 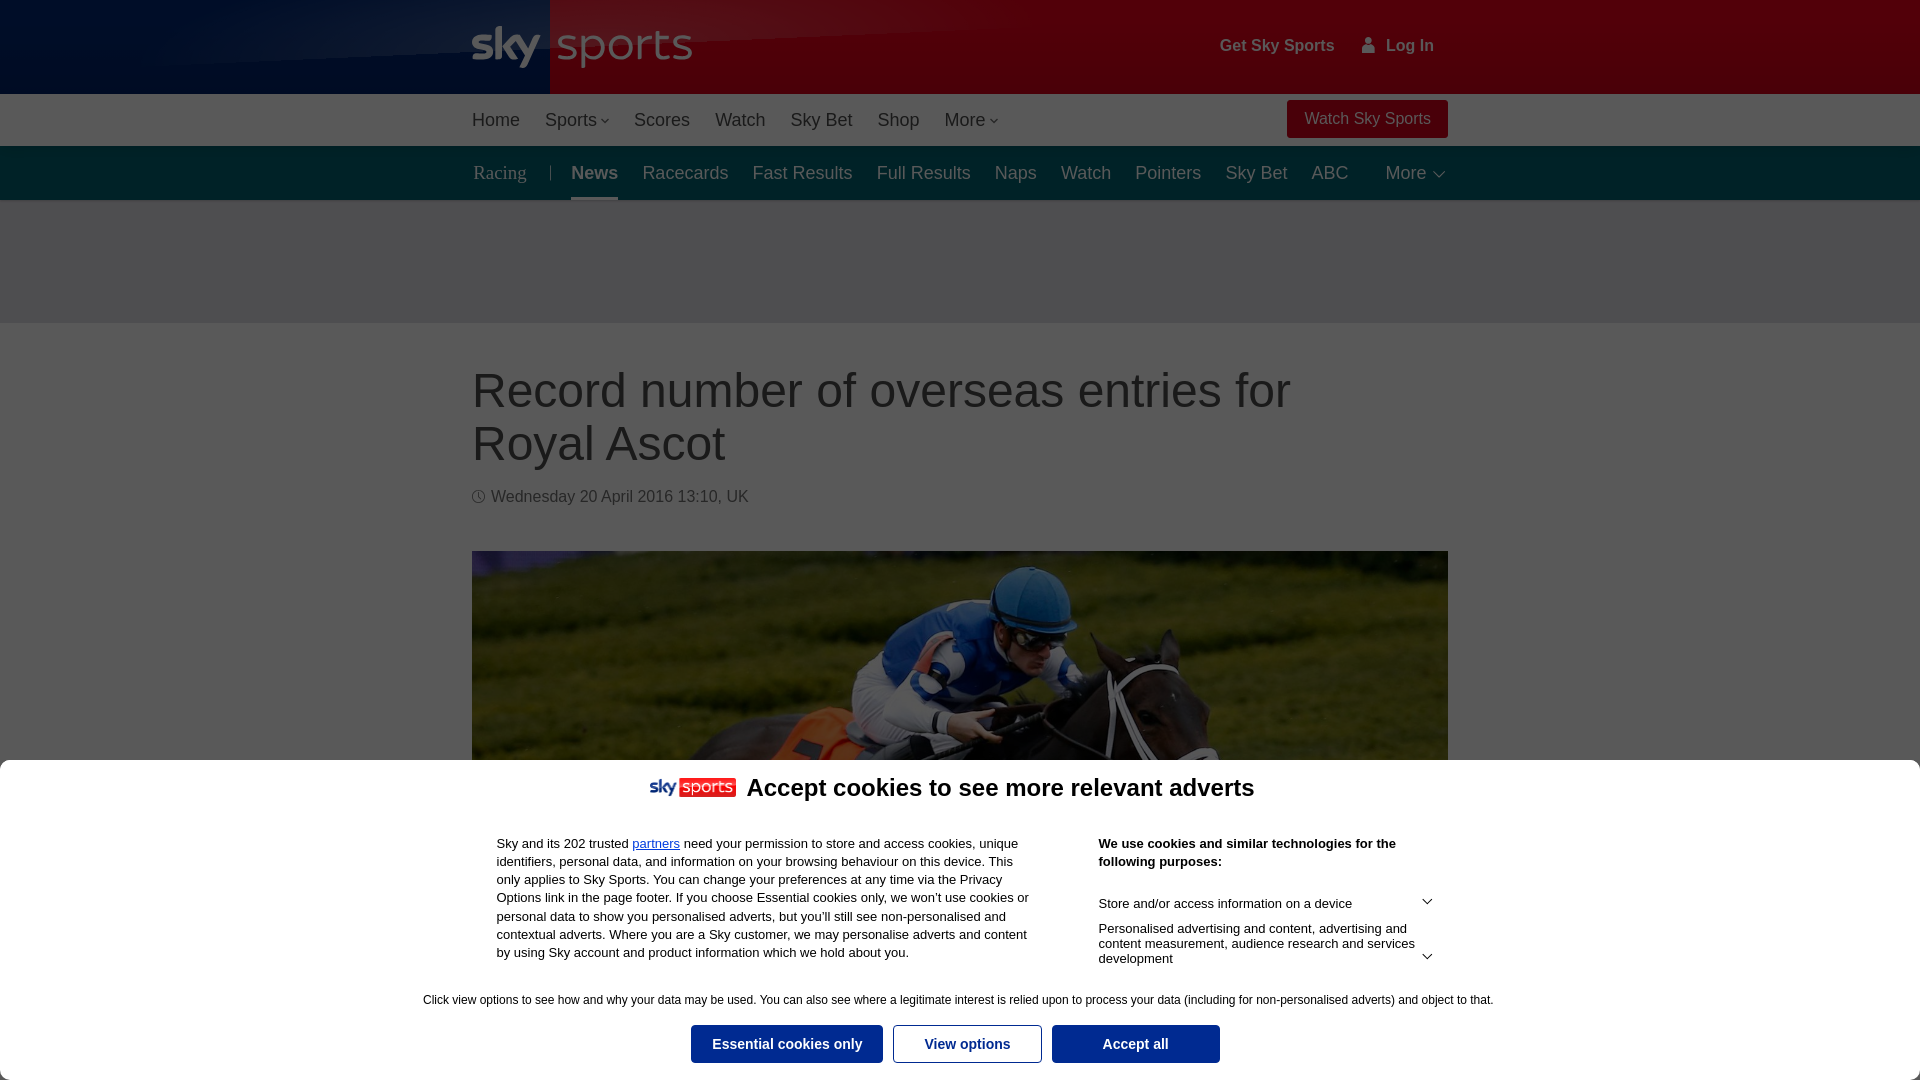 What do you see at coordinates (820, 120) in the screenshot?
I see `Sky Bet` at bounding box center [820, 120].